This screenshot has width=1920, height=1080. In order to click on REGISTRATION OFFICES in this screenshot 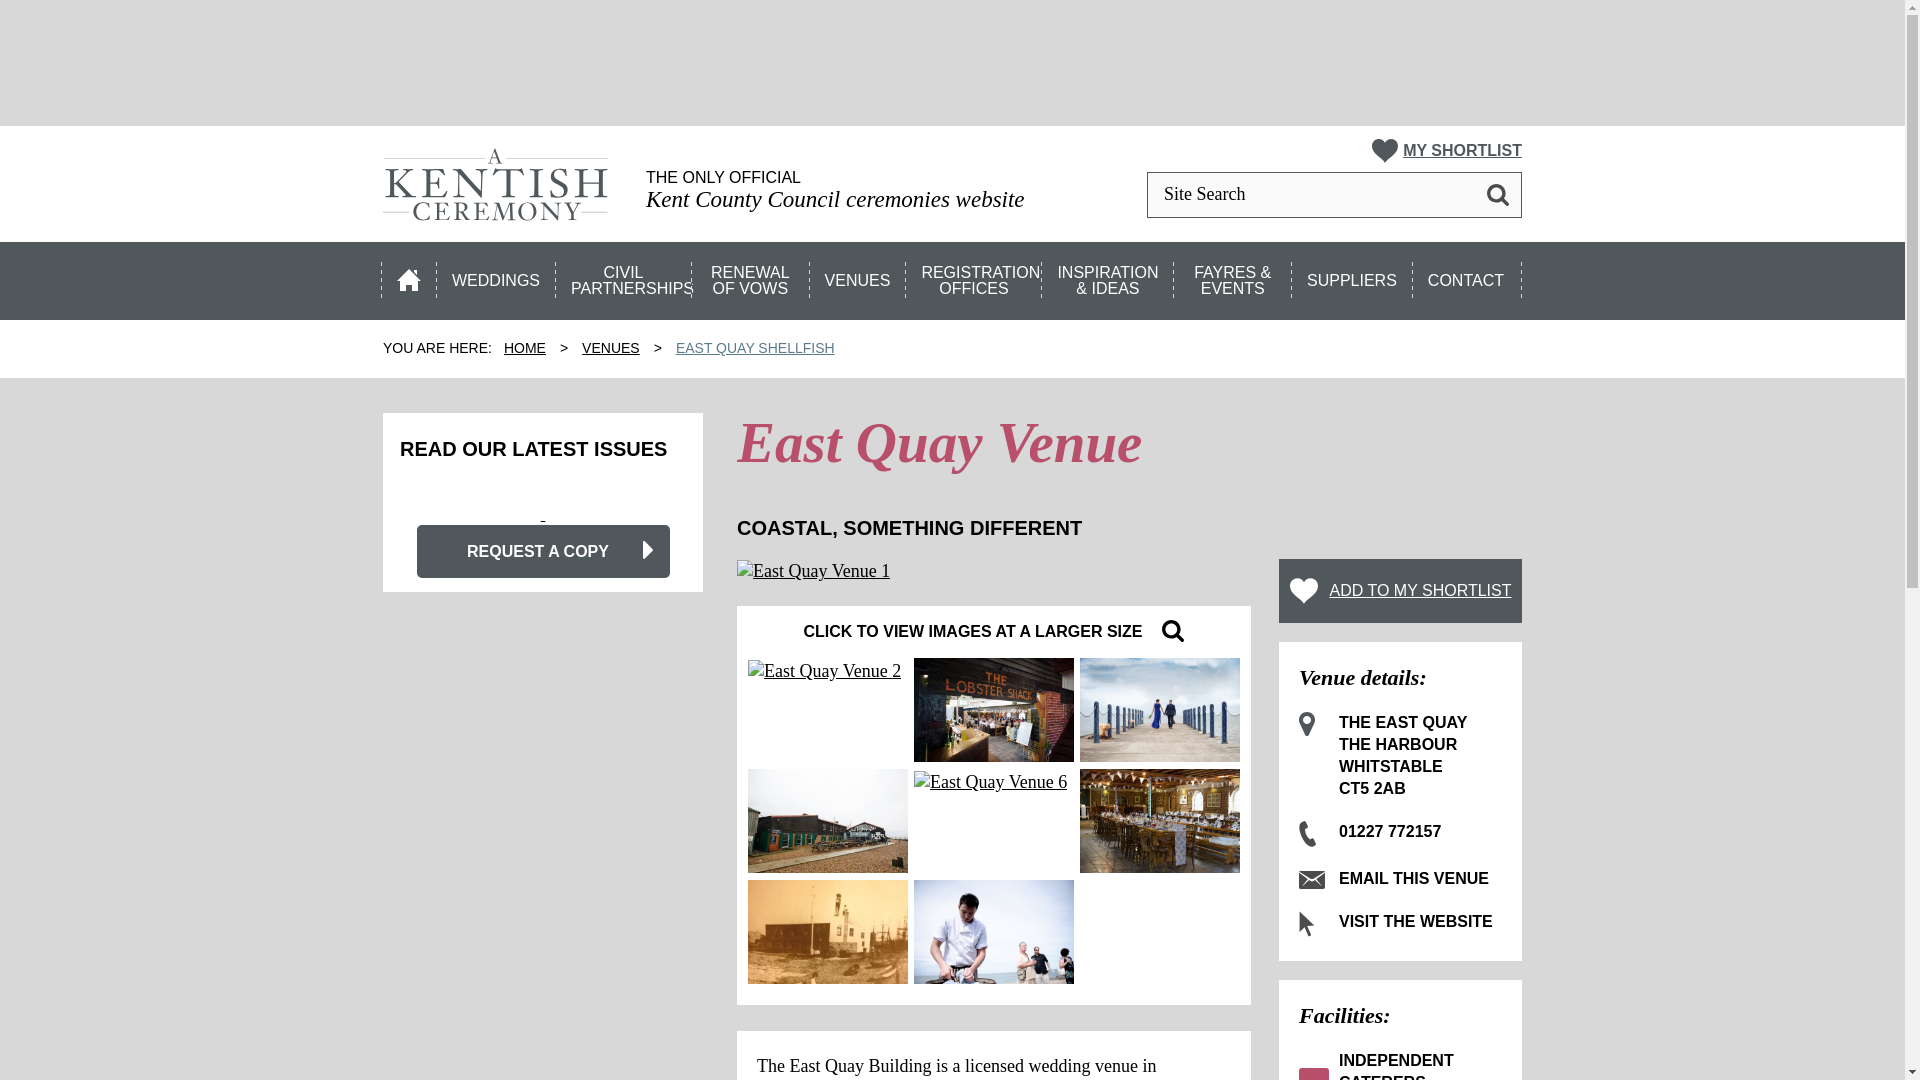, I will do `click(974, 275)`.